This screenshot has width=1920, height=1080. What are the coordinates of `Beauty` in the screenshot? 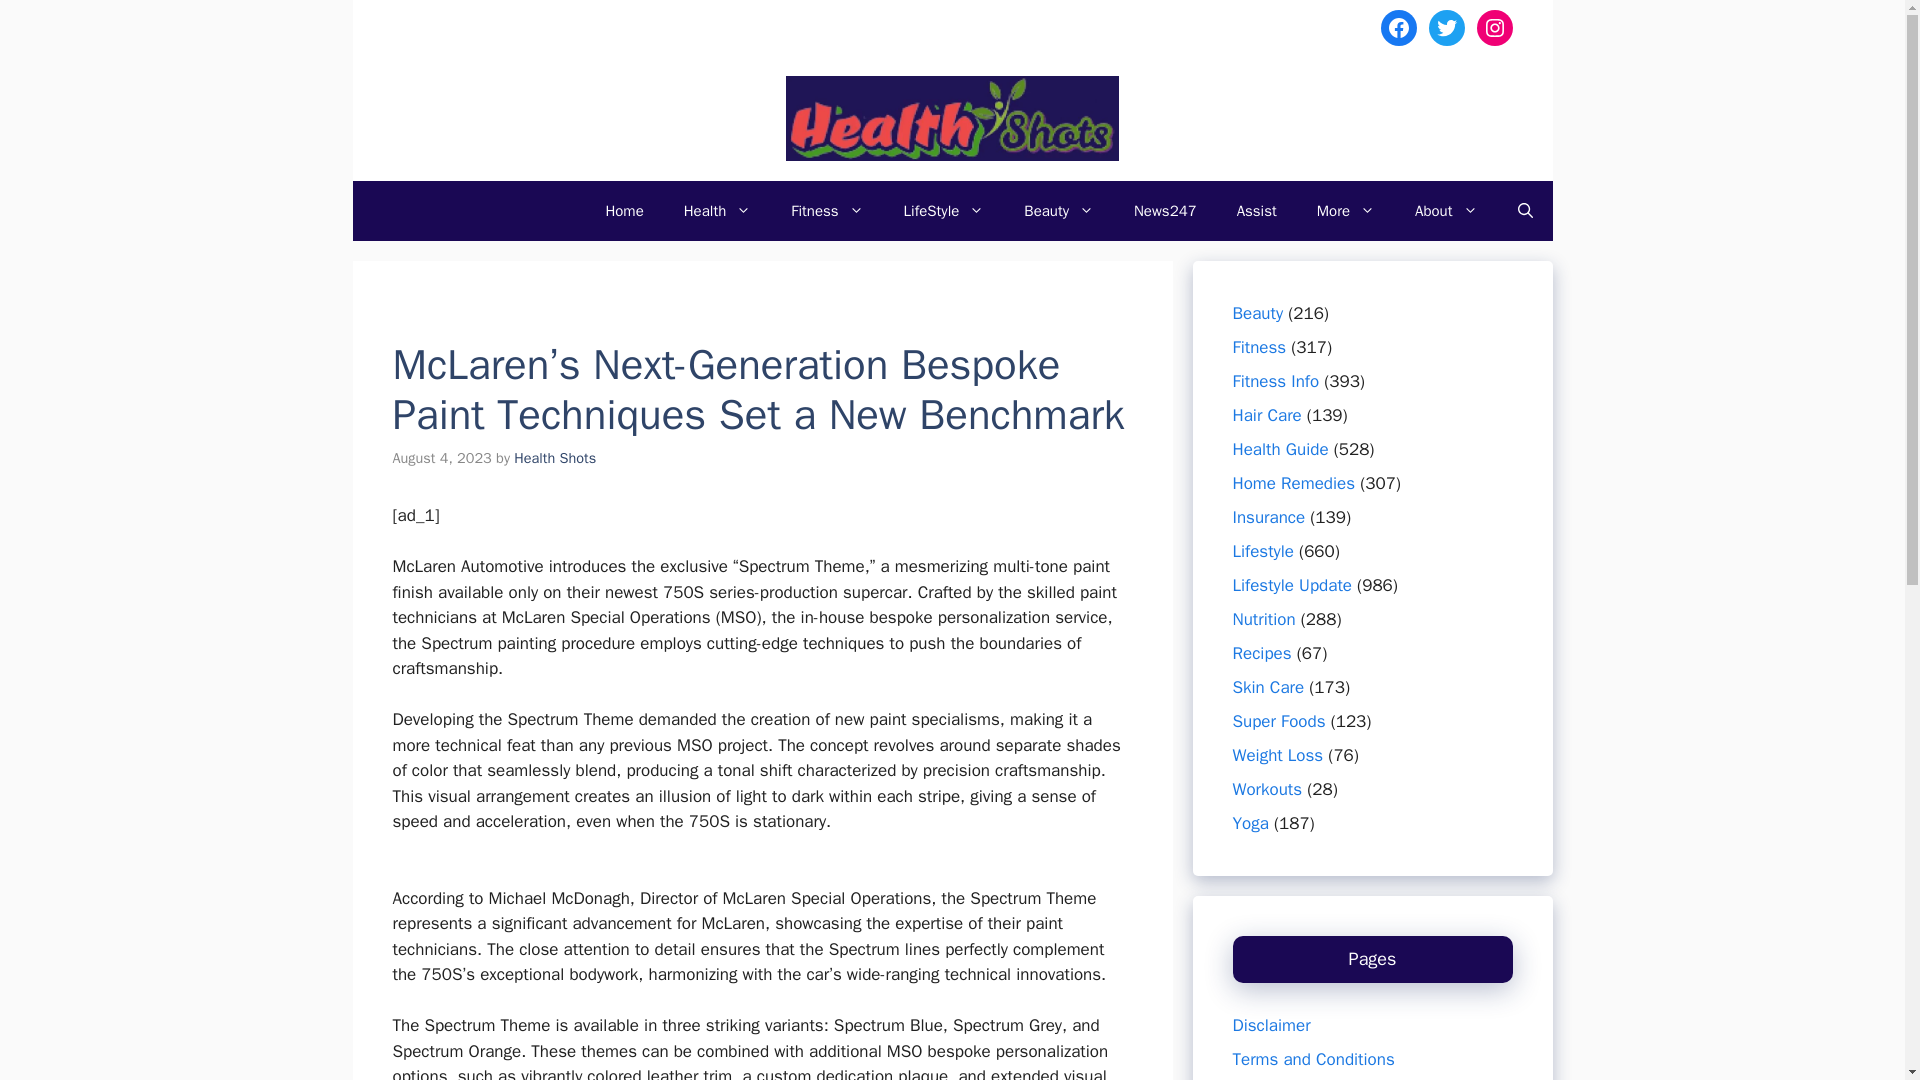 It's located at (1058, 210).